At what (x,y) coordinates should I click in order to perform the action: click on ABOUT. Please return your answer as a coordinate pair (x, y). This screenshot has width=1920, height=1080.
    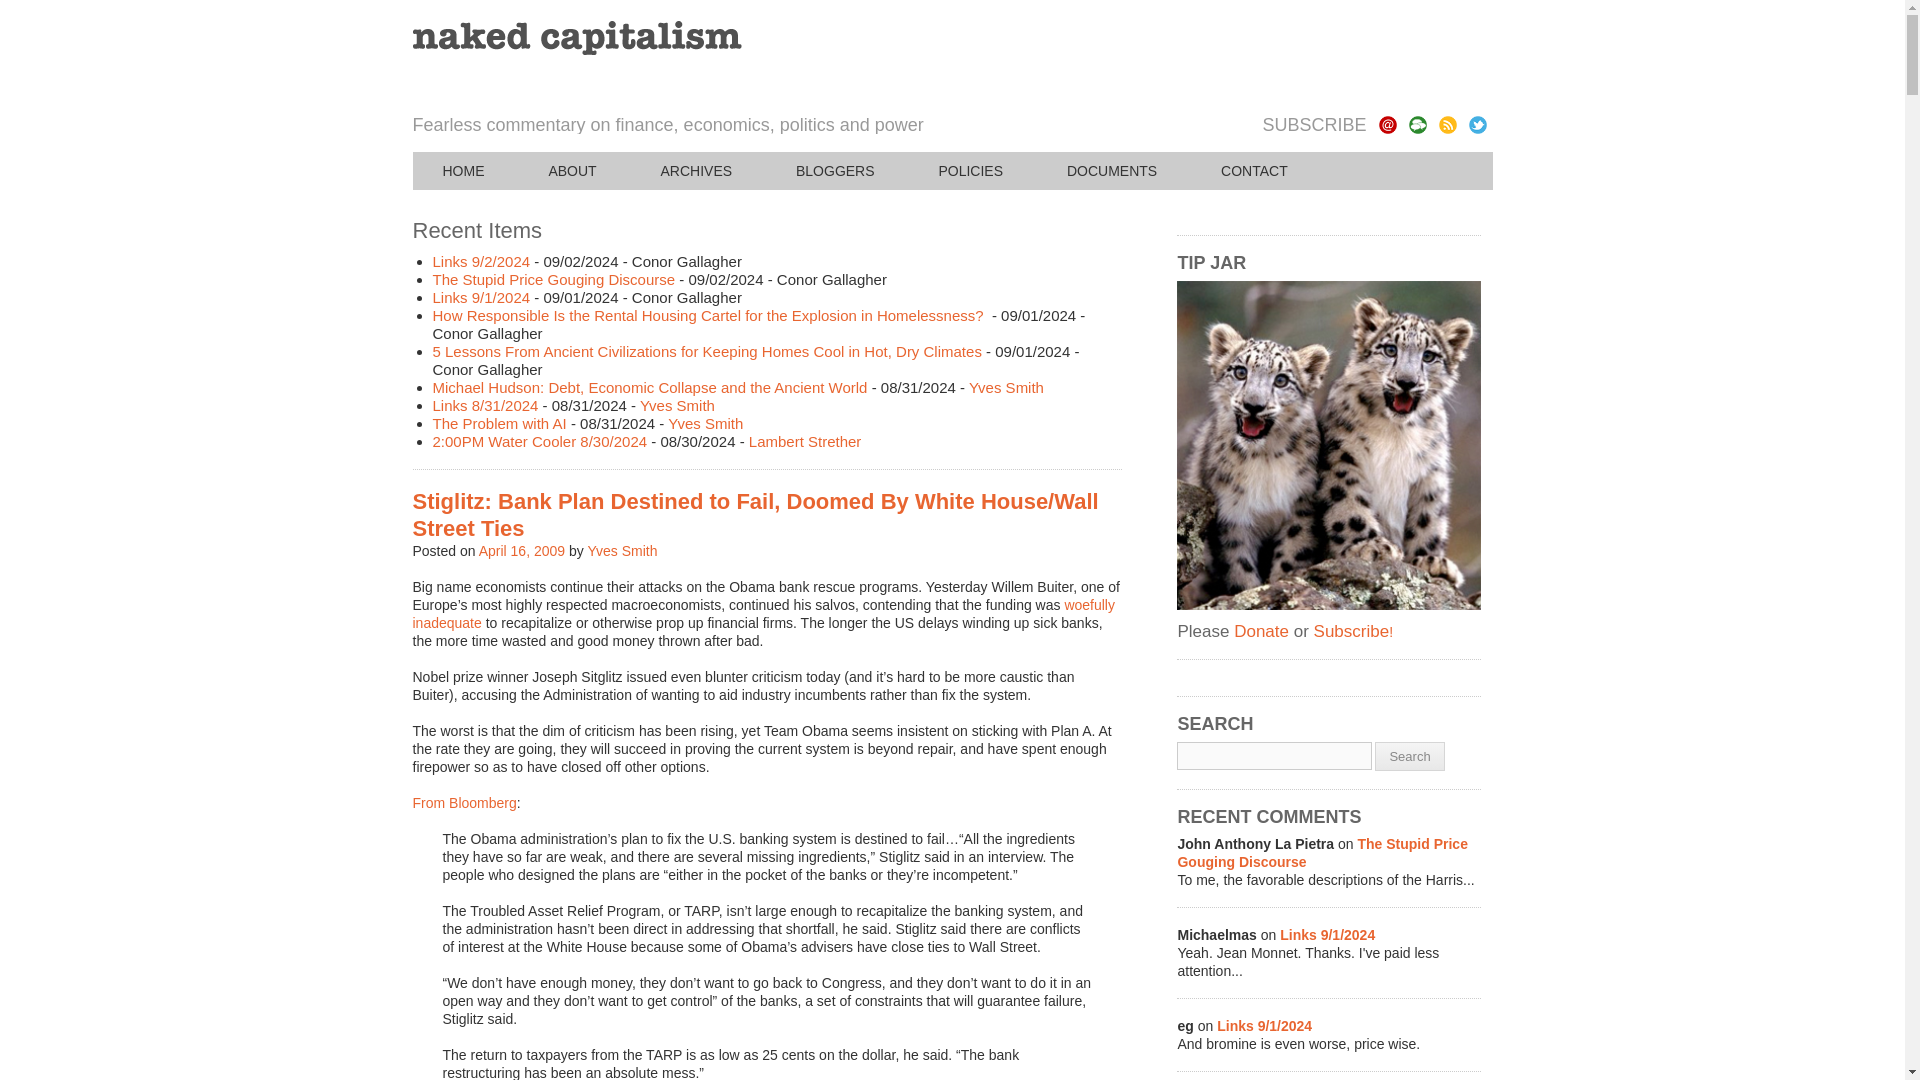
    Looking at the image, I should click on (572, 171).